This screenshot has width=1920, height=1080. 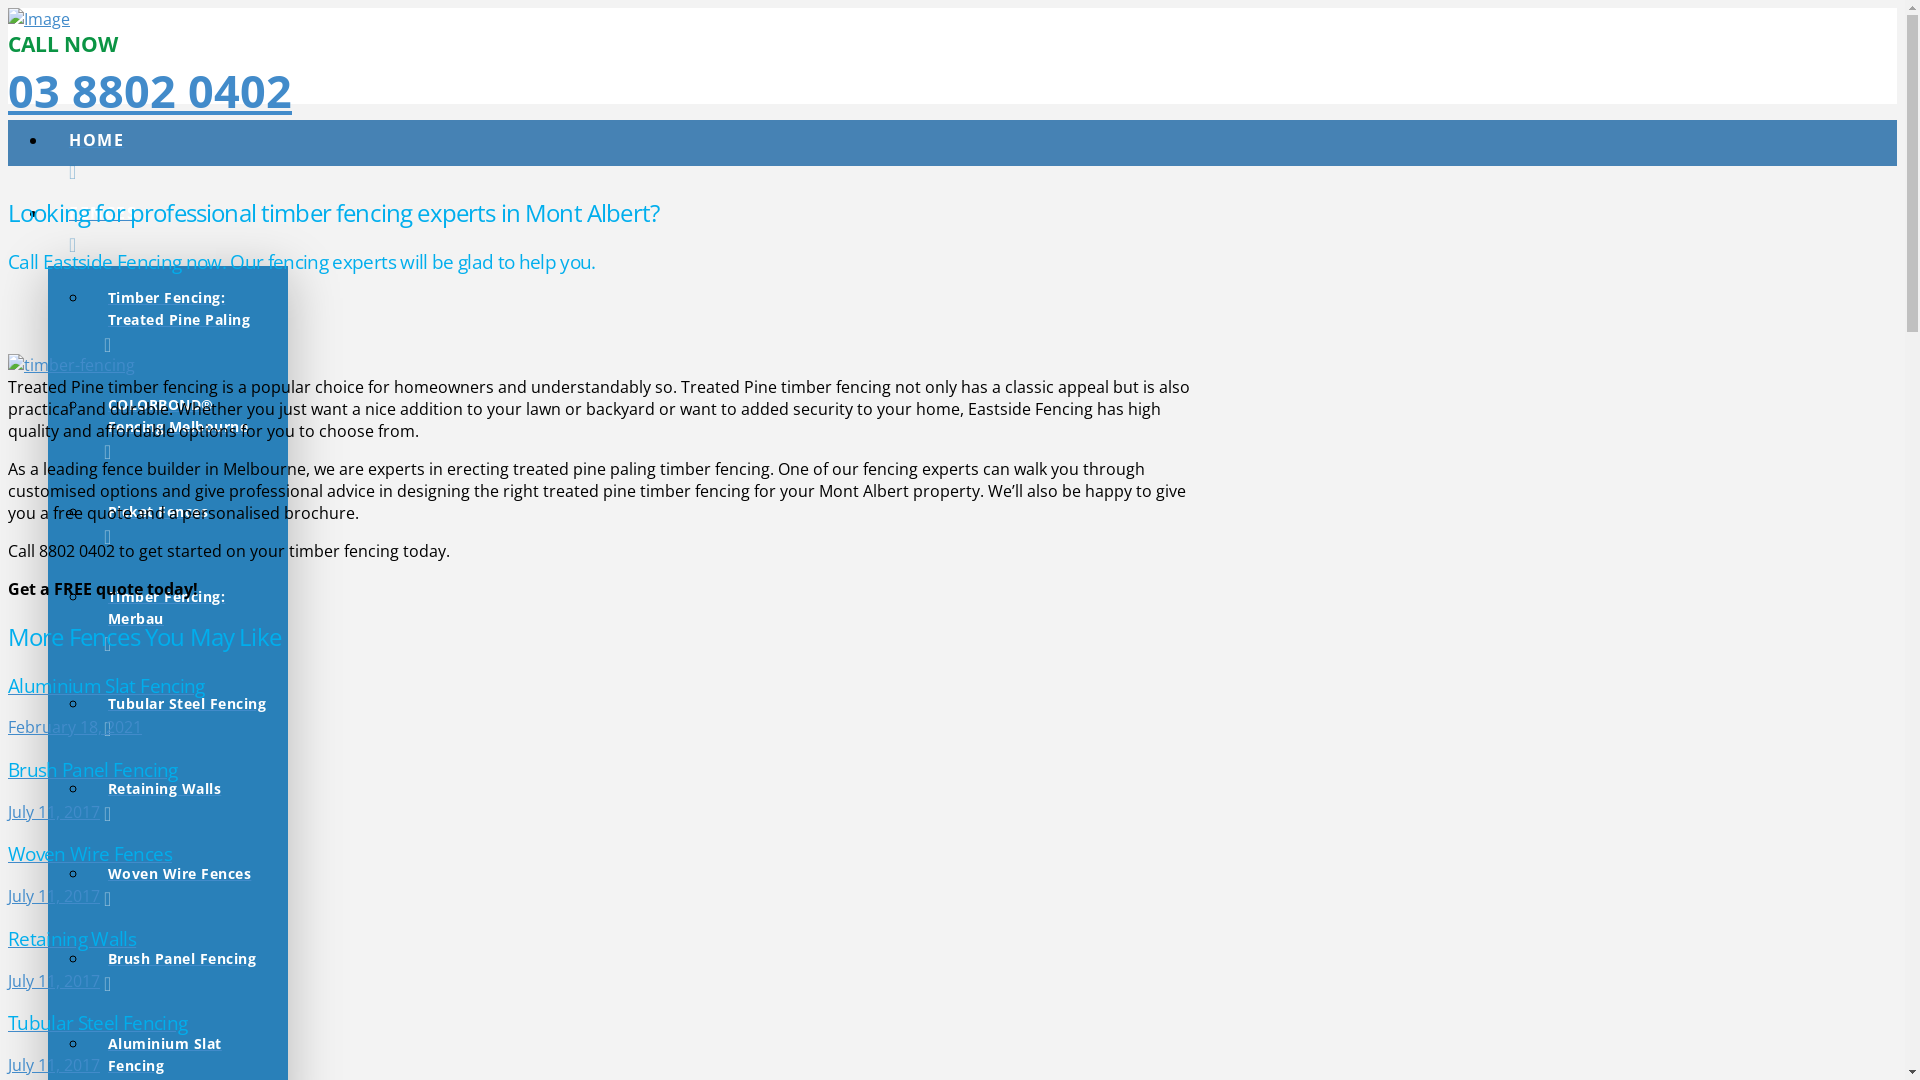 I want to click on Retaining Walls
July 11, 2017, so click(x=608, y=959).